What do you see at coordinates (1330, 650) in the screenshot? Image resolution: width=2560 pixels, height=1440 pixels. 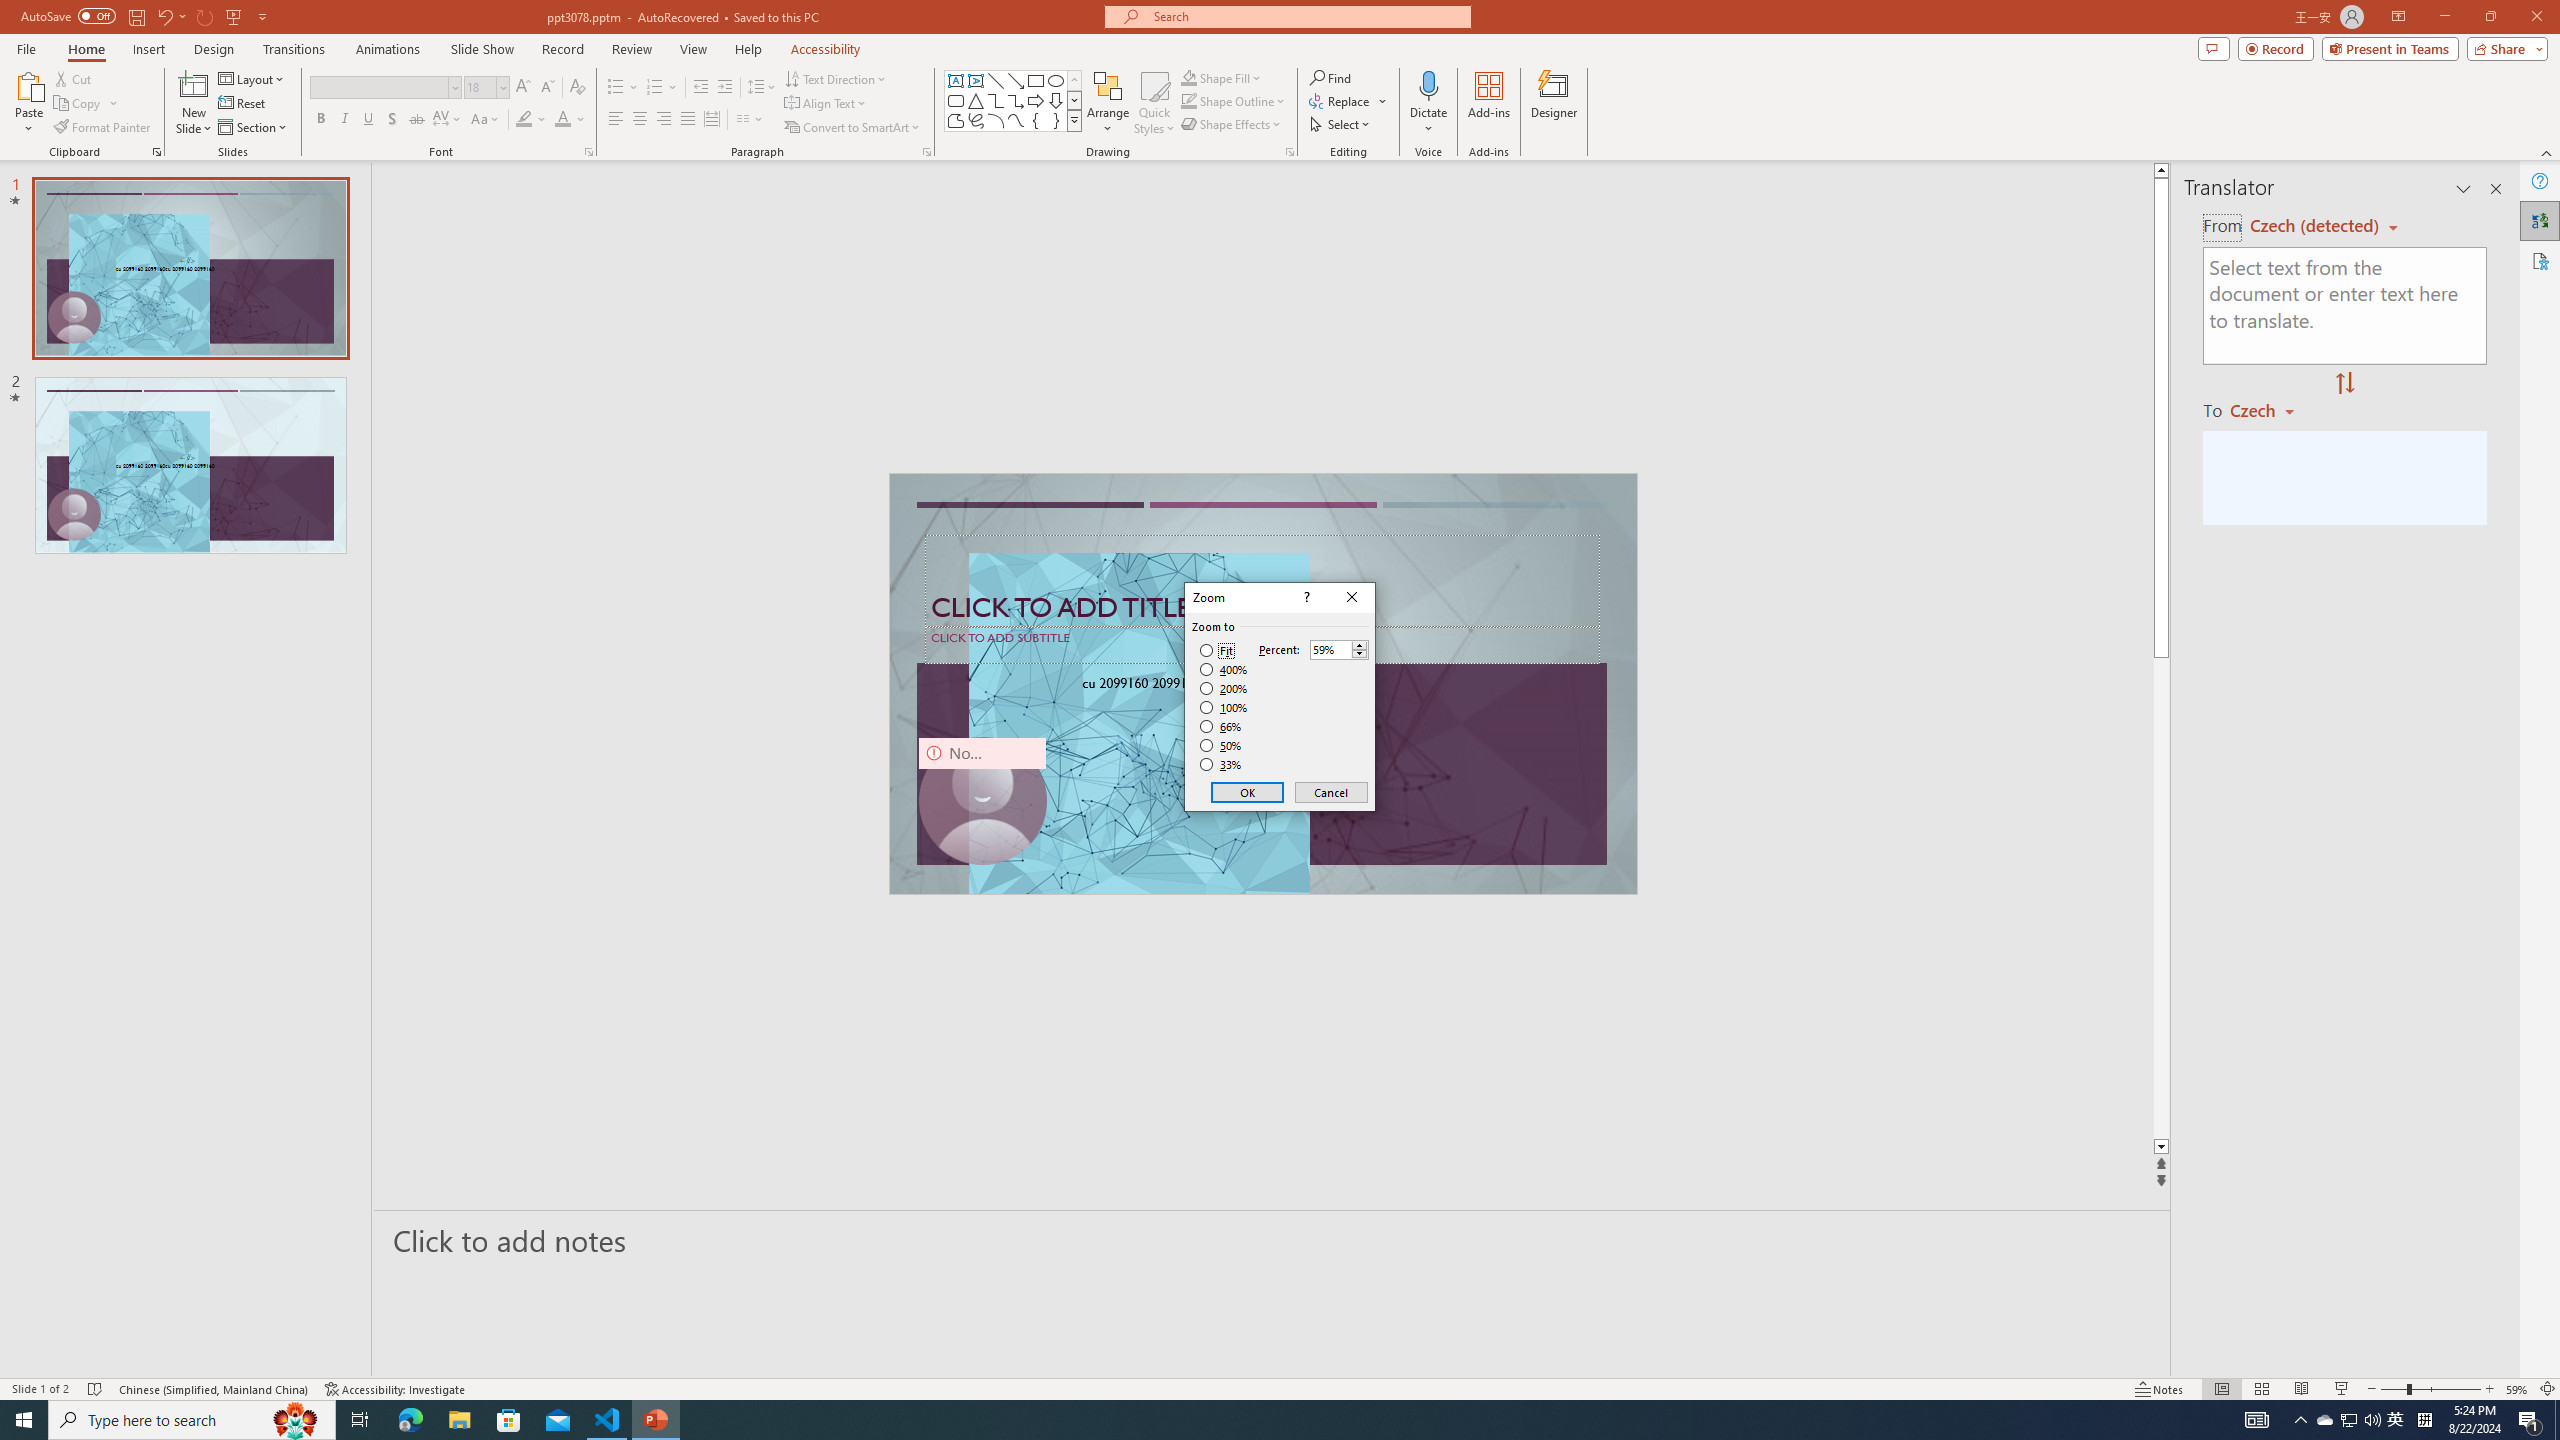 I see `Percent` at bounding box center [1330, 650].